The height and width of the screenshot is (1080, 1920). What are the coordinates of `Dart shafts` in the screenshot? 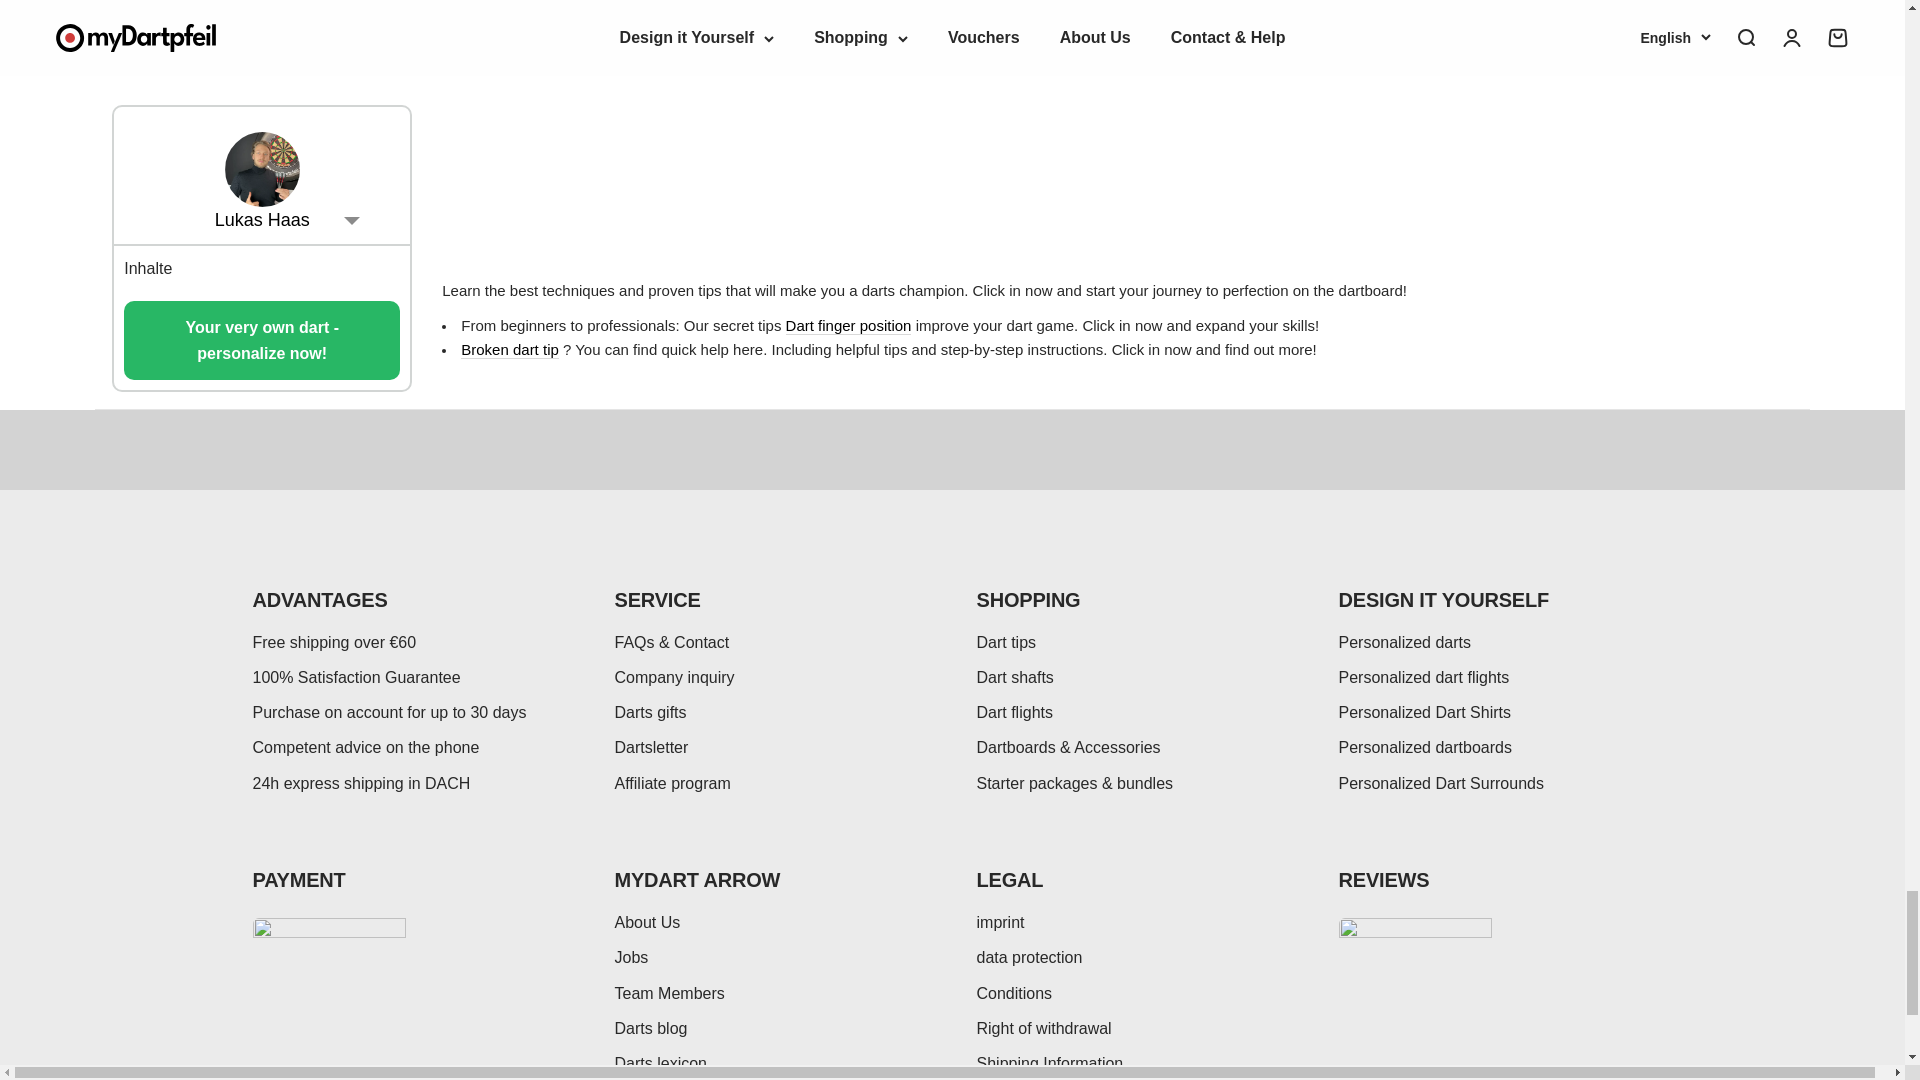 It's located at (1014, 676).